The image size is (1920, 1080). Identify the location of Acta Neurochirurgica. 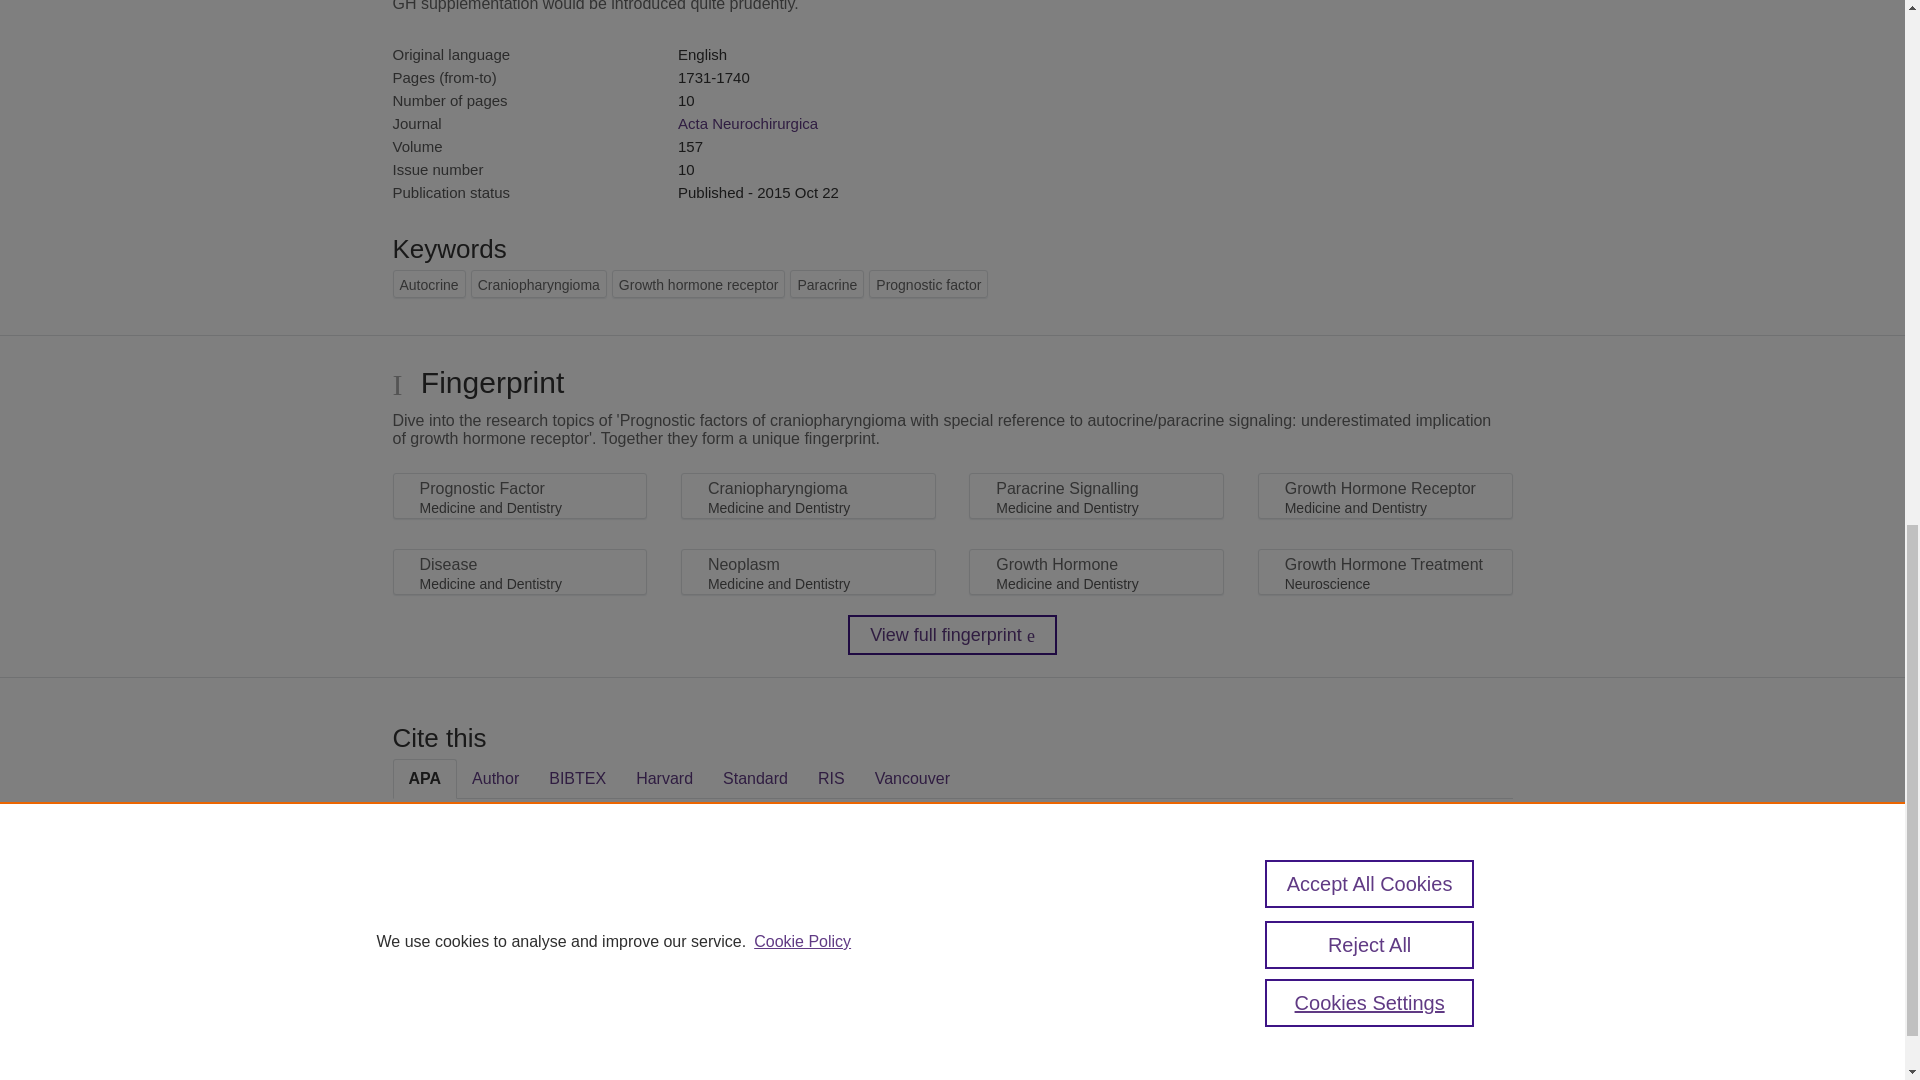
(747, 122).